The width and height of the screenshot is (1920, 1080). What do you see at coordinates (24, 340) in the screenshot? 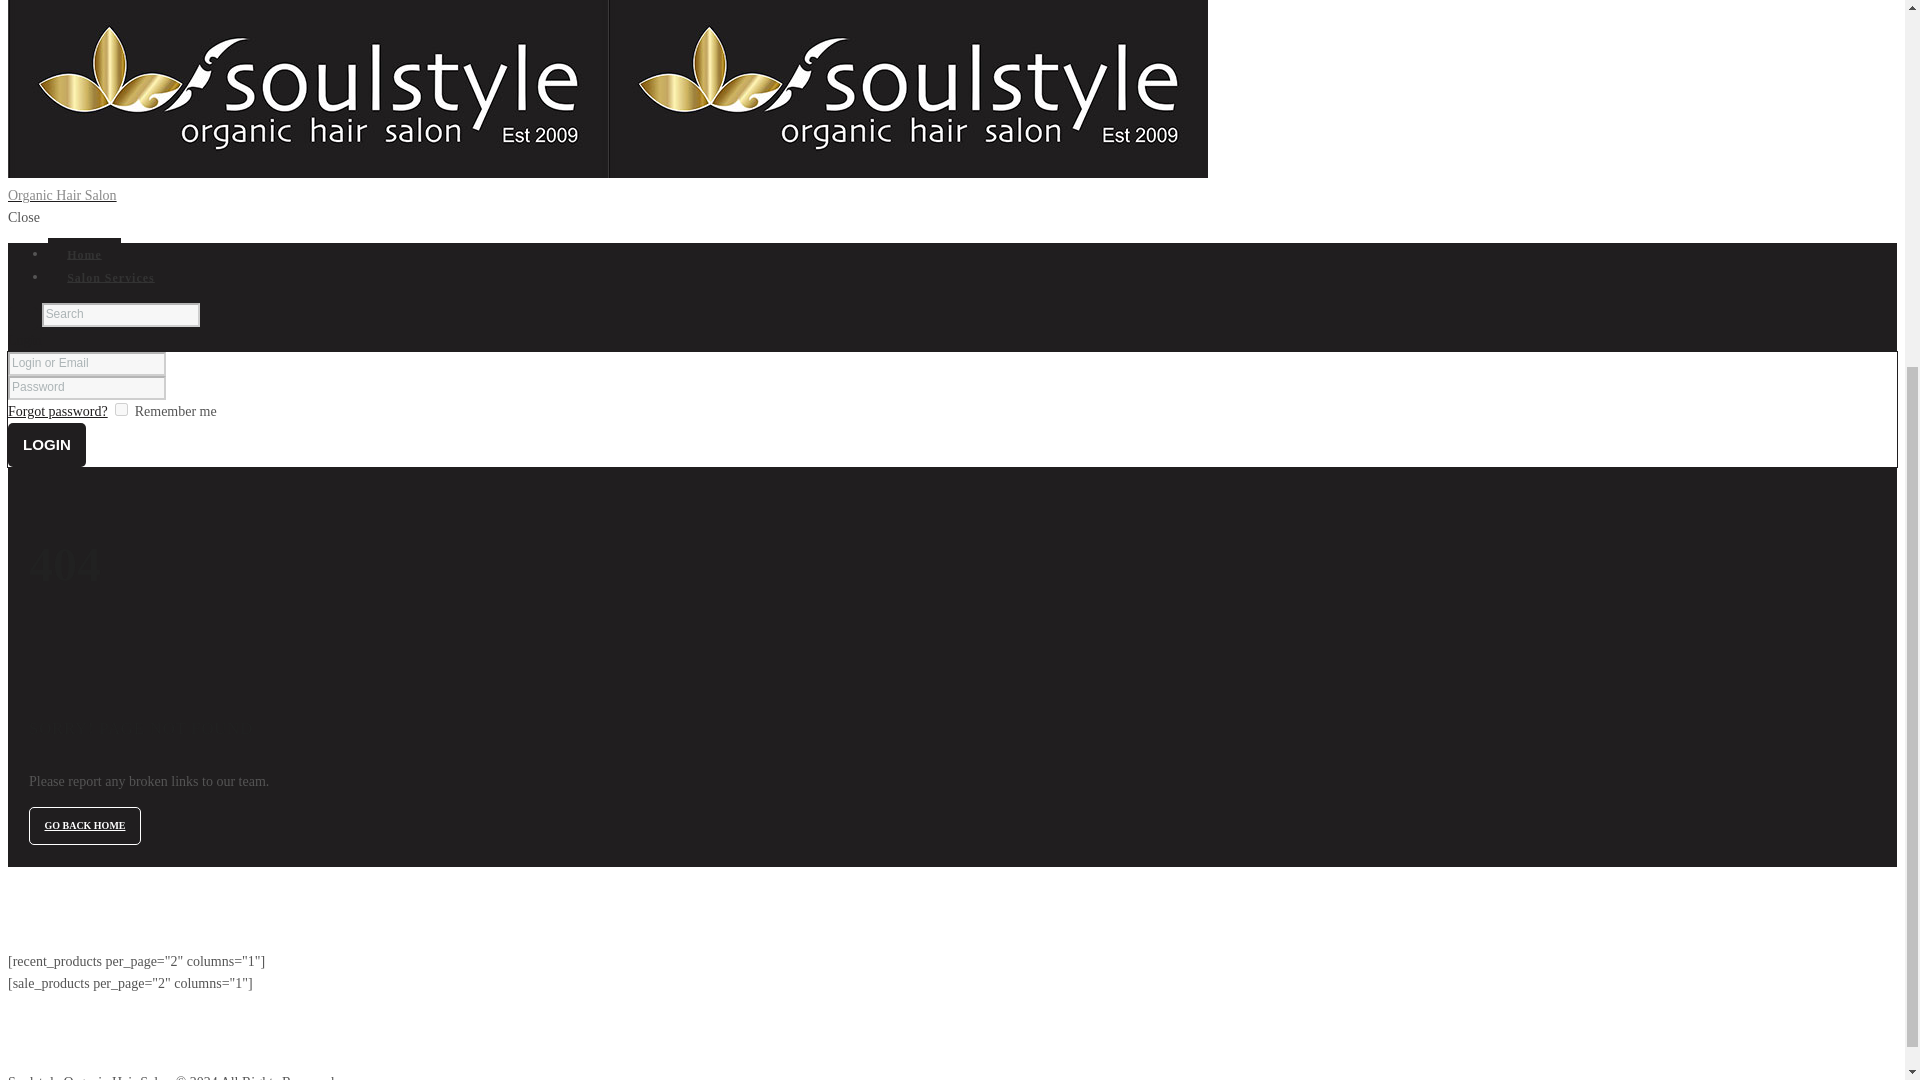
I see `Login` at bounding box center [24, 340].